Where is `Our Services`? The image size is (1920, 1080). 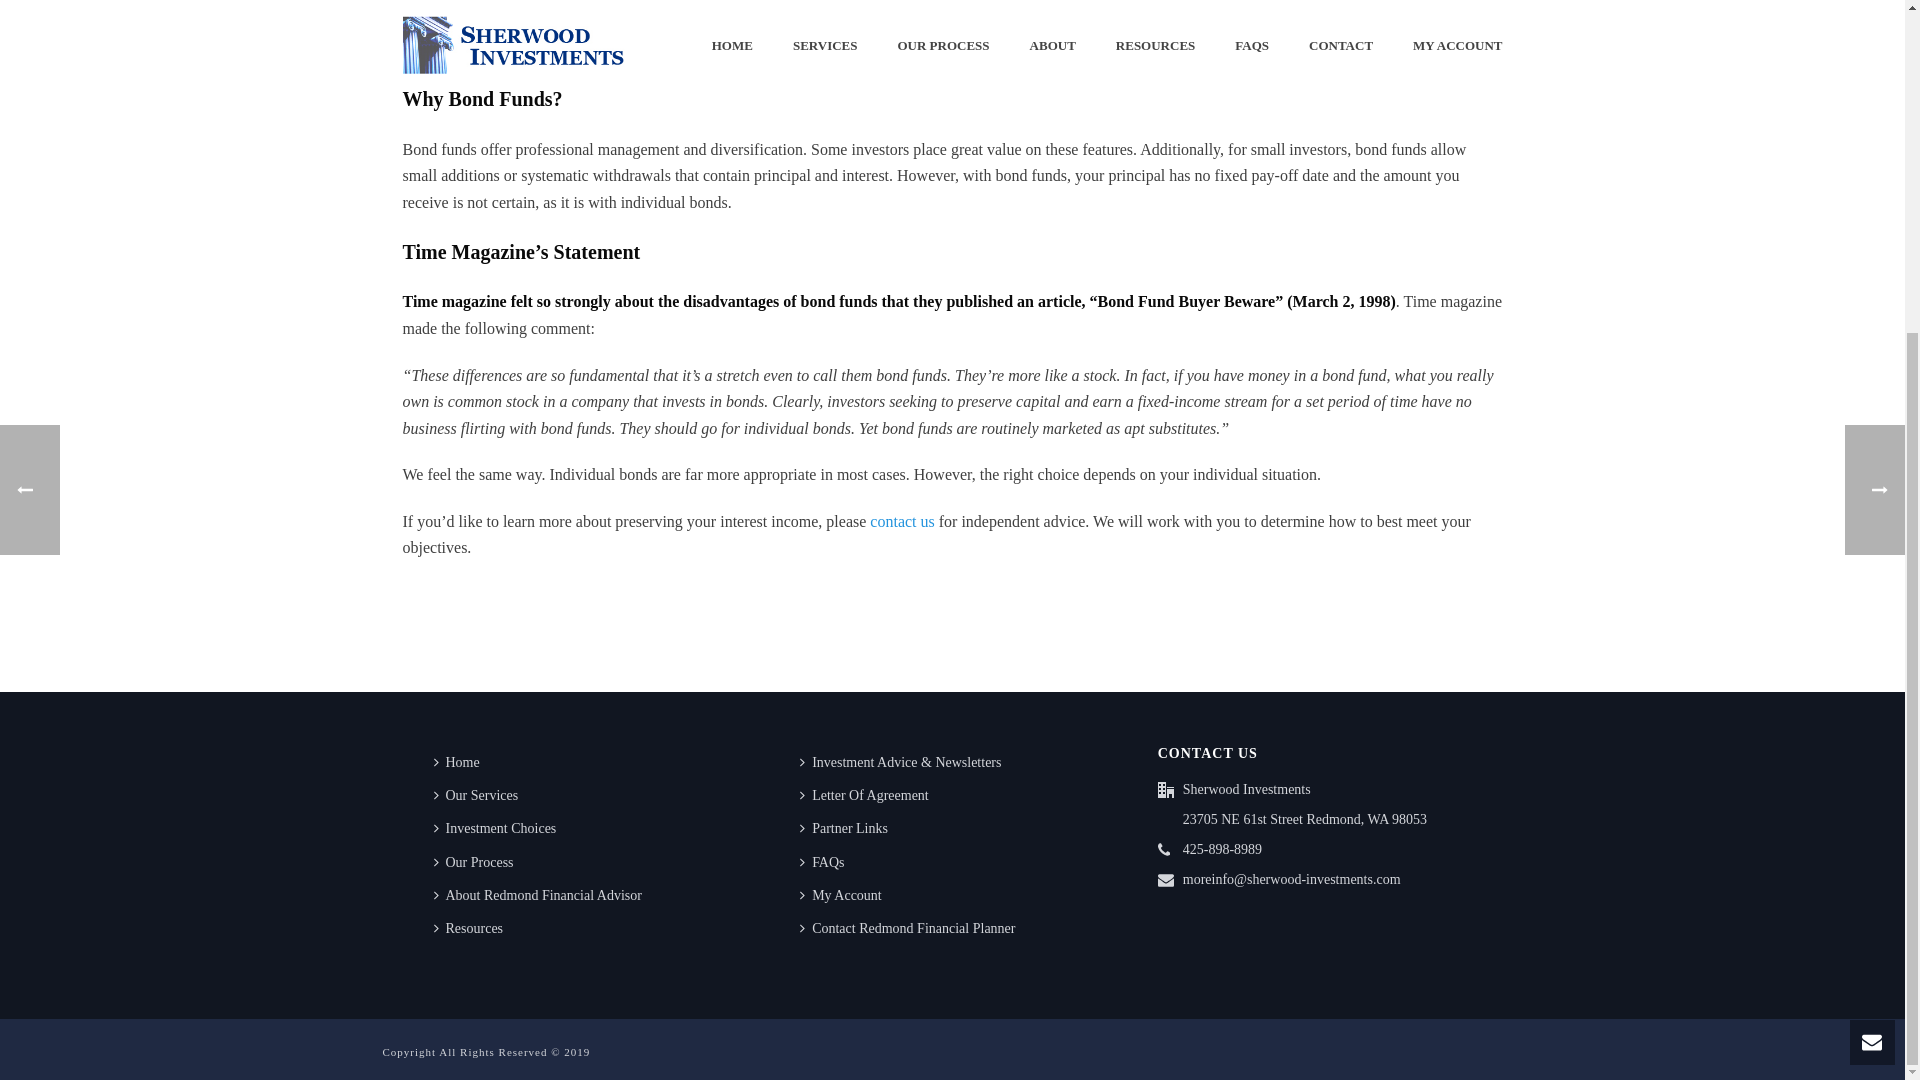
Our Services is located at coordinates (480, 795).